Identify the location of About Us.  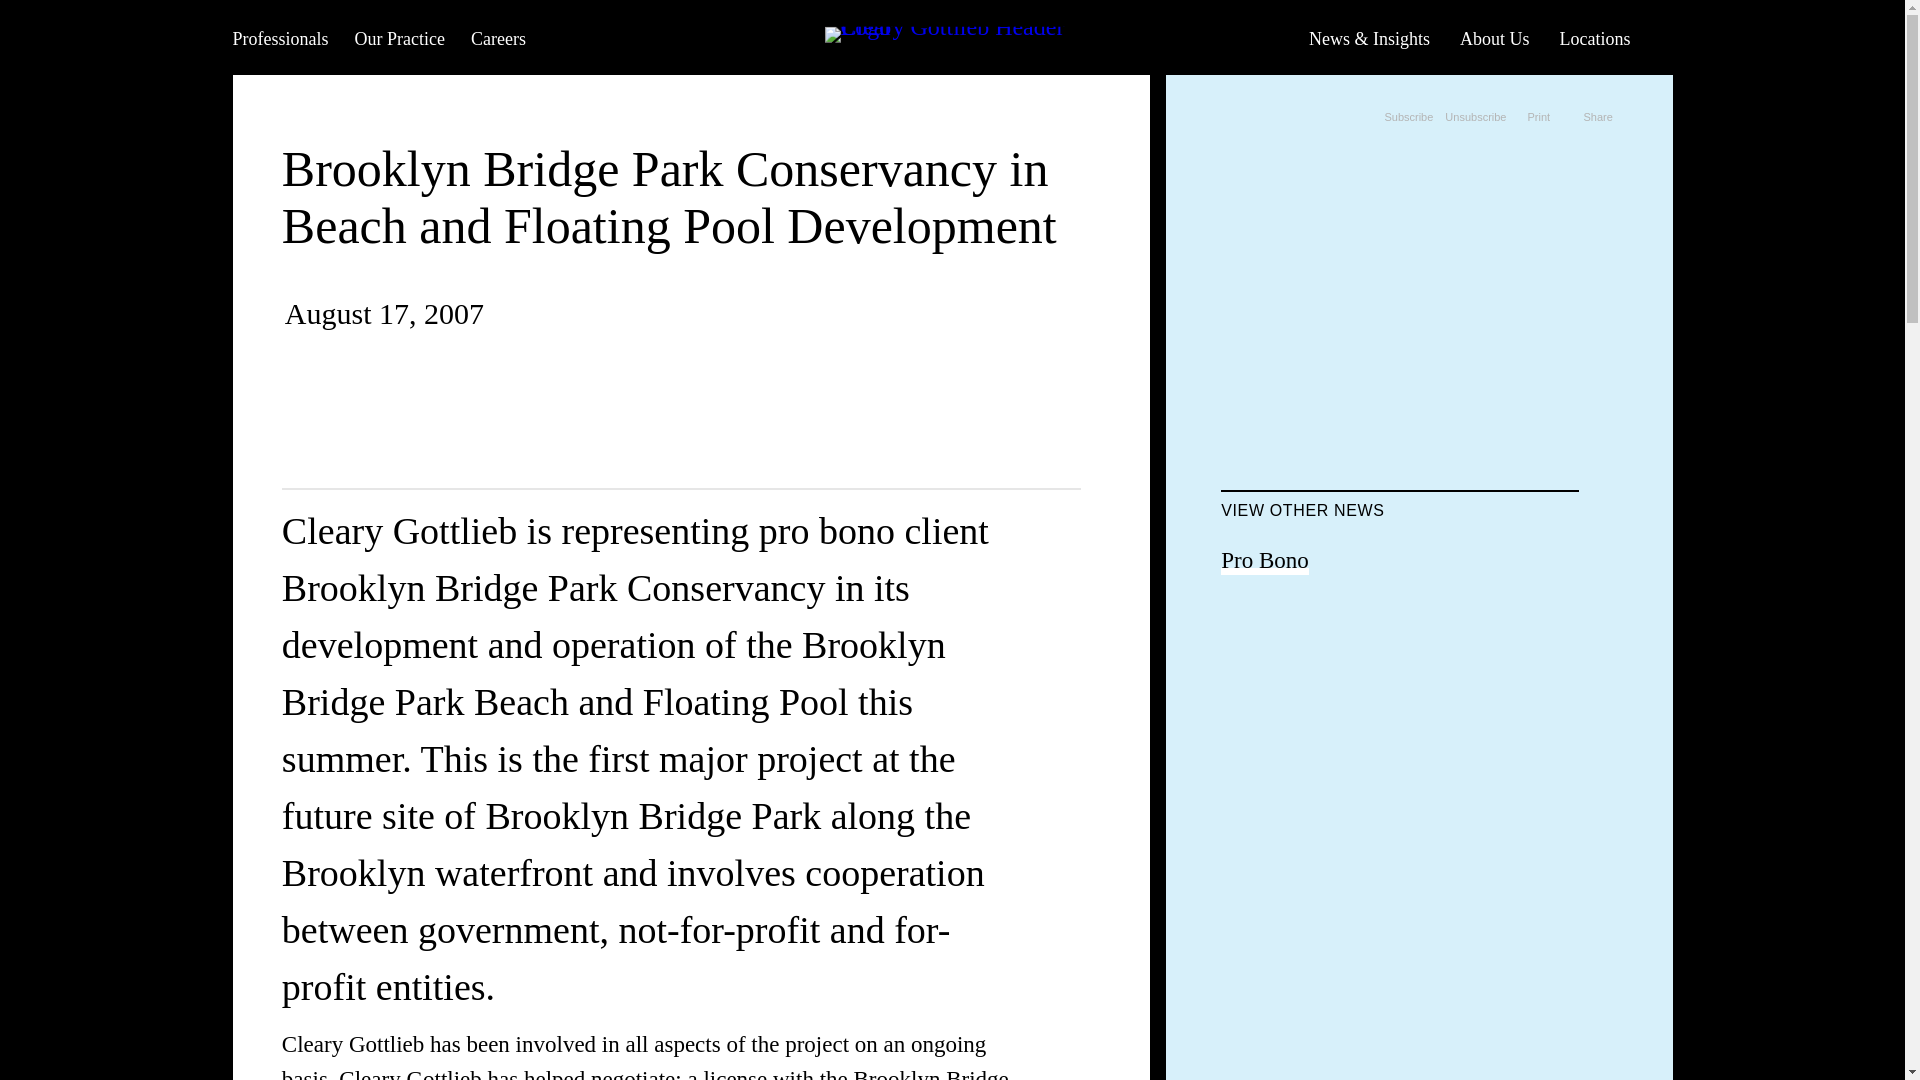
(1494, 37).